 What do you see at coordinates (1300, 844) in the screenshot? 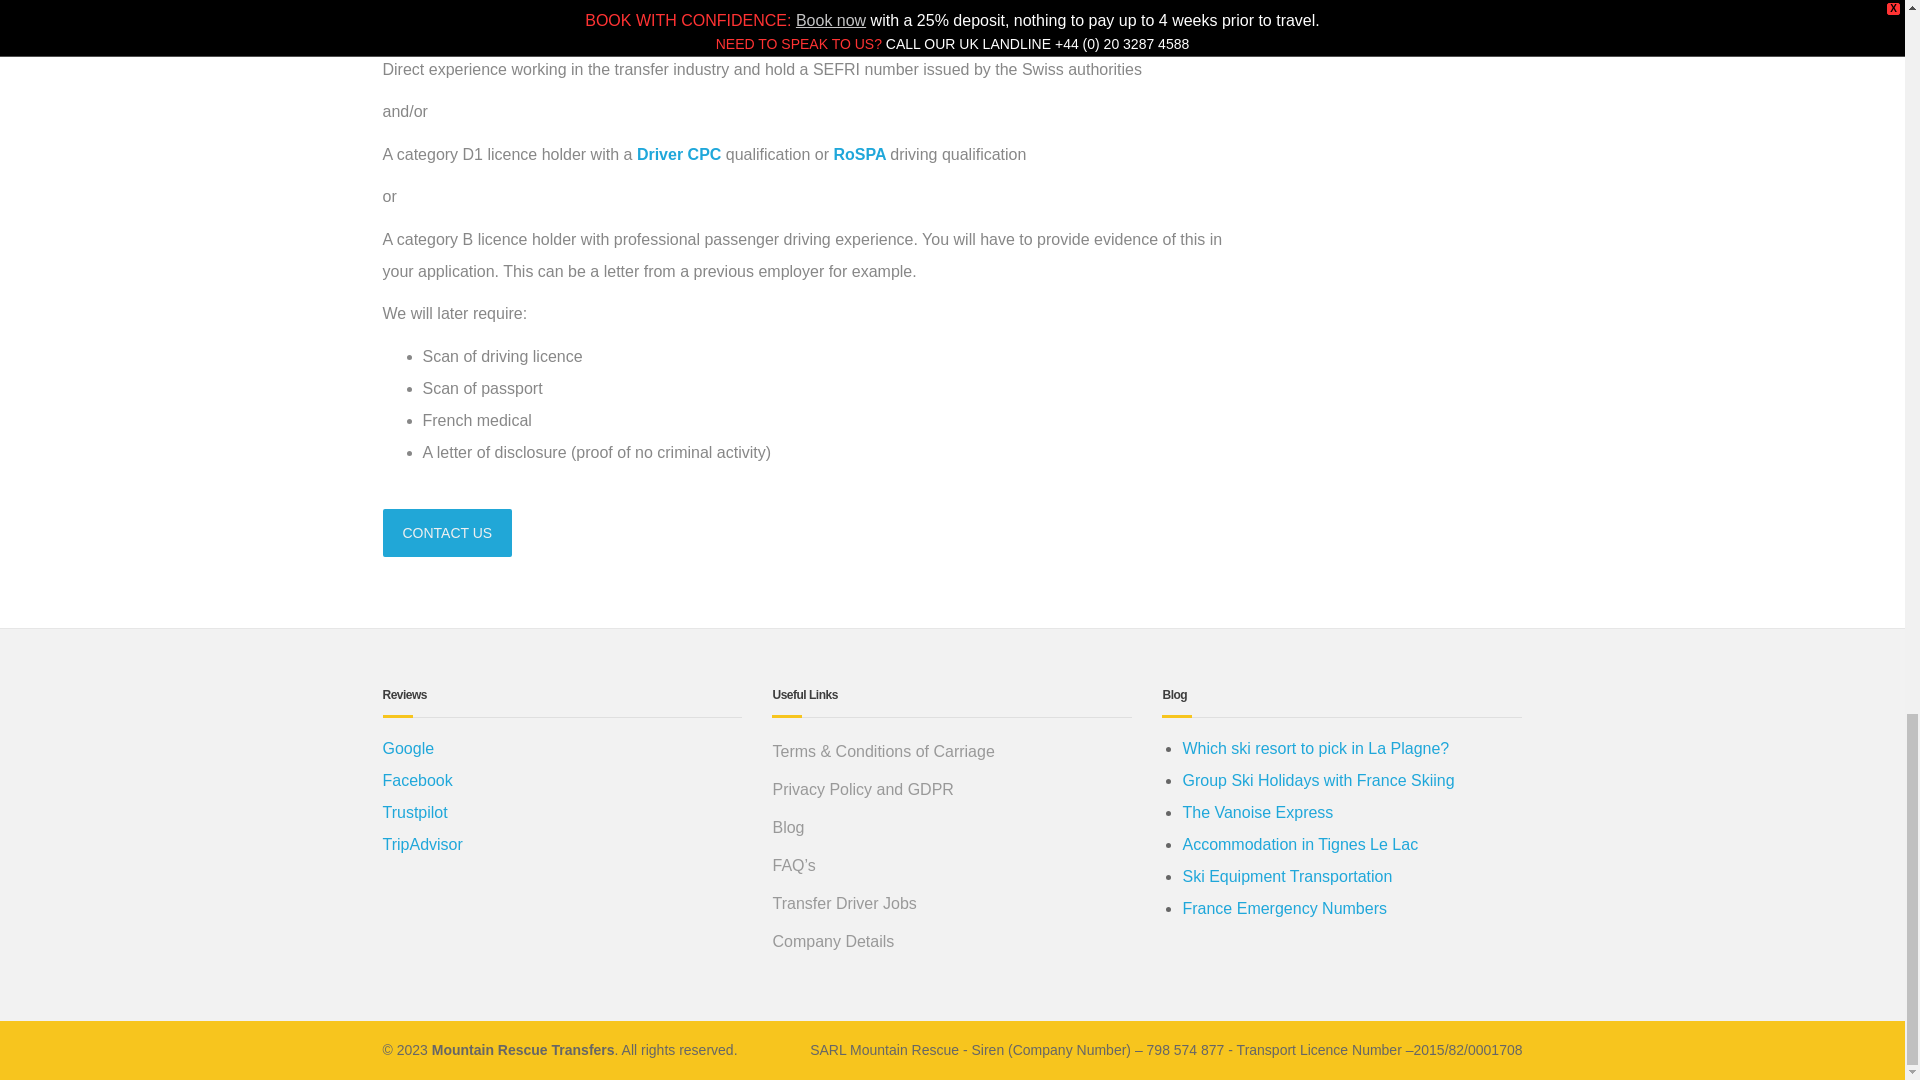
I see `Accommodation in Tignes Le Lac` at bounding box center [1300, 844].